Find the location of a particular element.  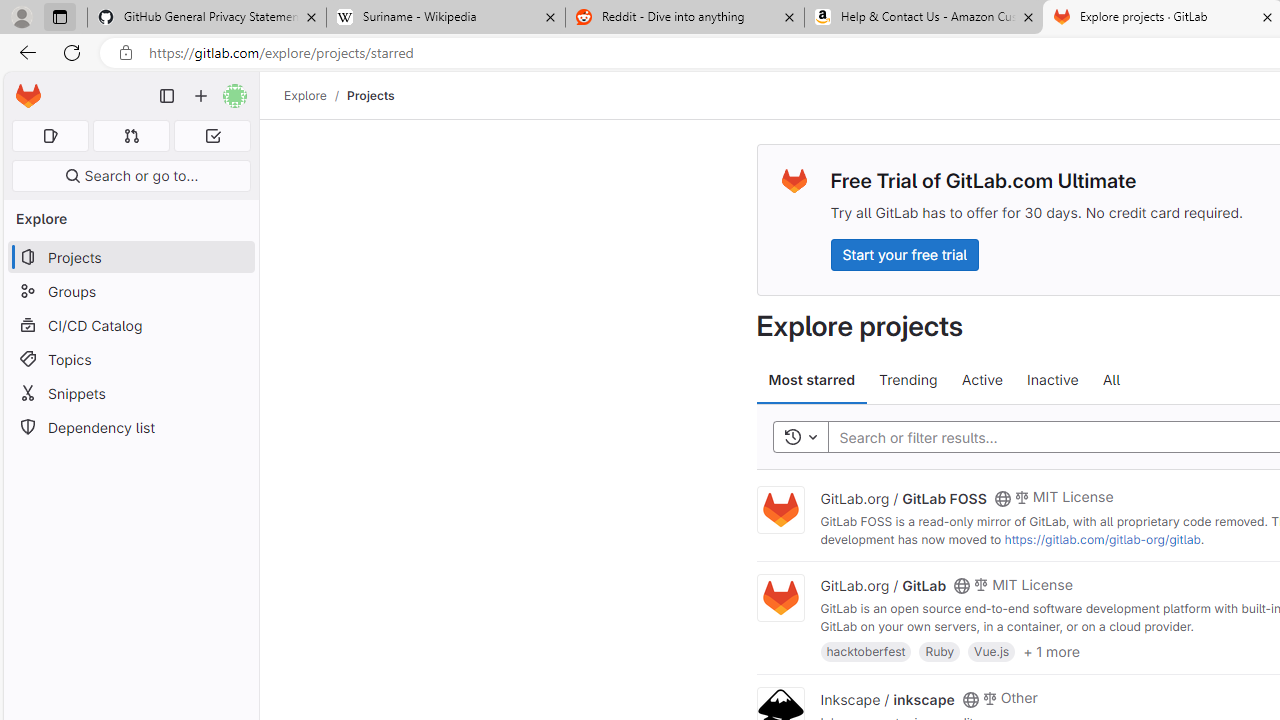

Trending is located at coordinates (908, 380).